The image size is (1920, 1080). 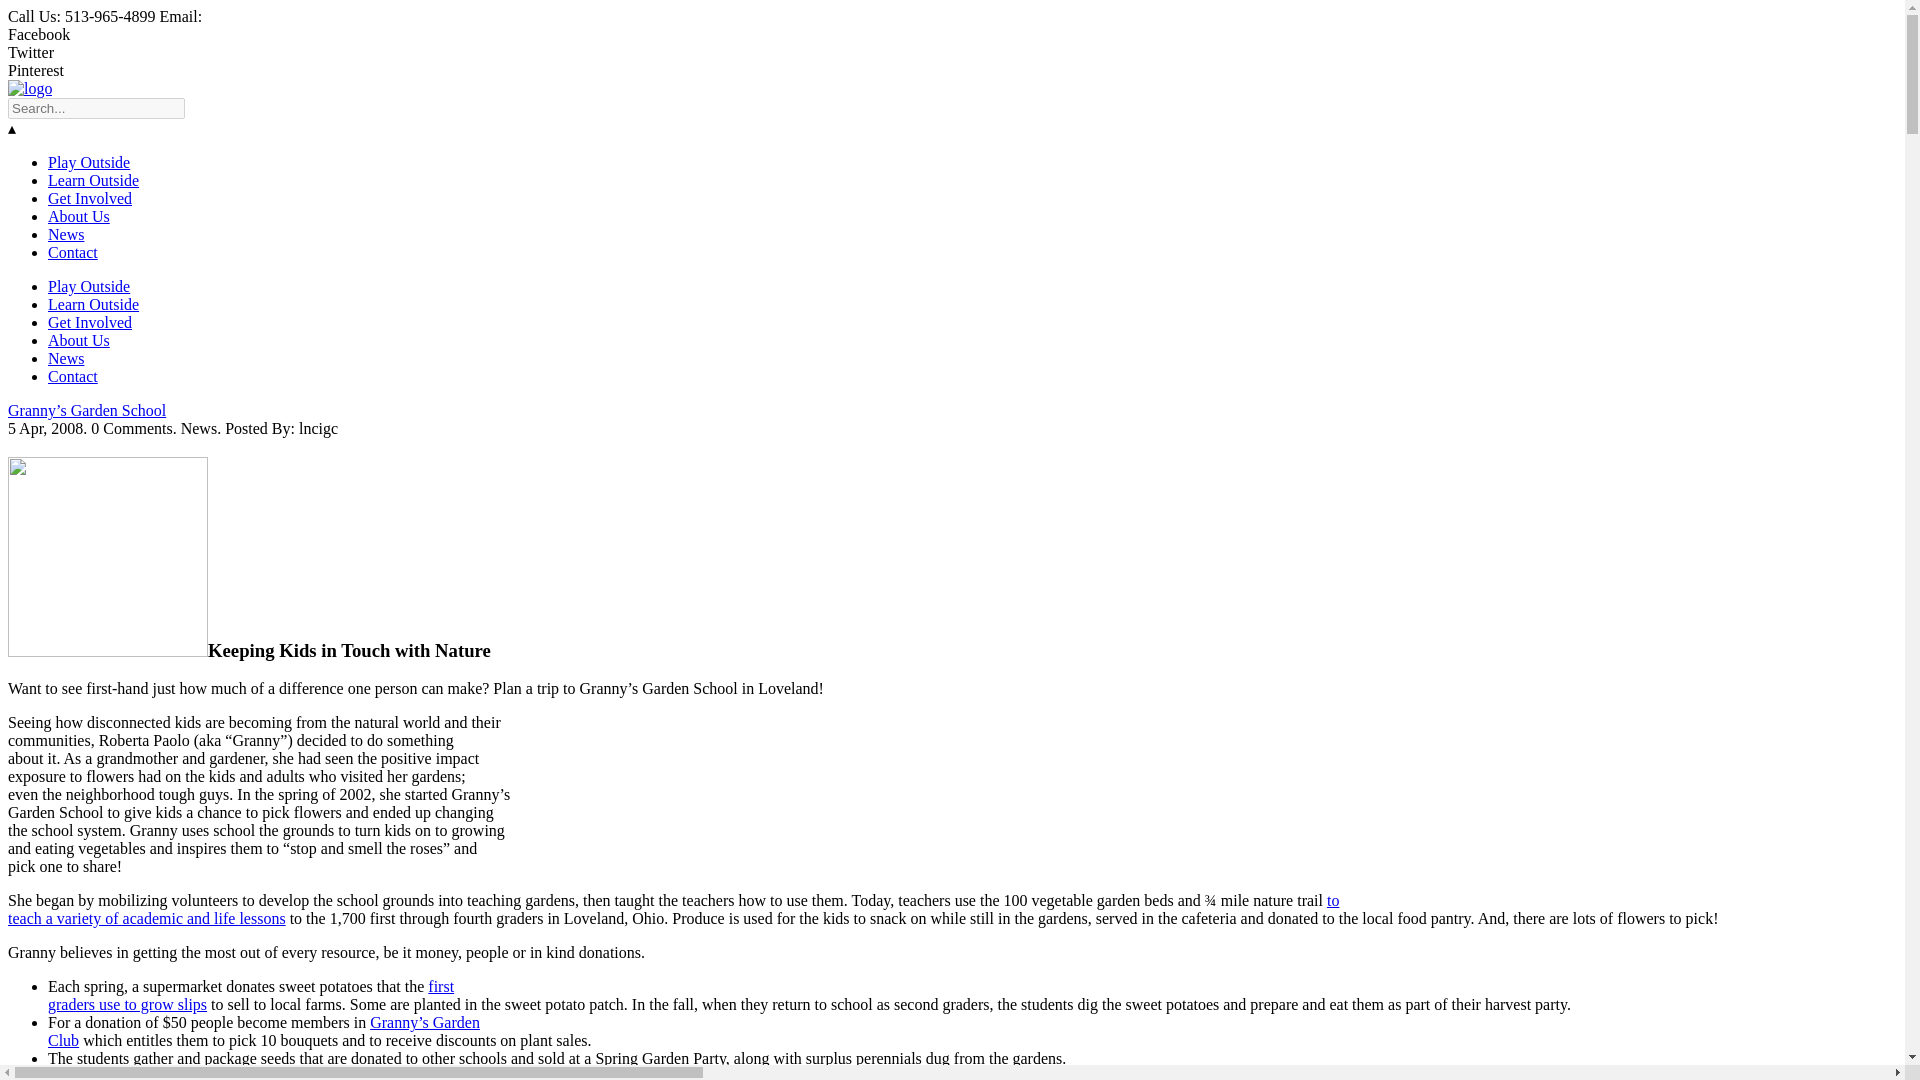 What do you see at coordinates (78, 216) in the screenshot?
I see `About Us` at bounding box center [78, 216].